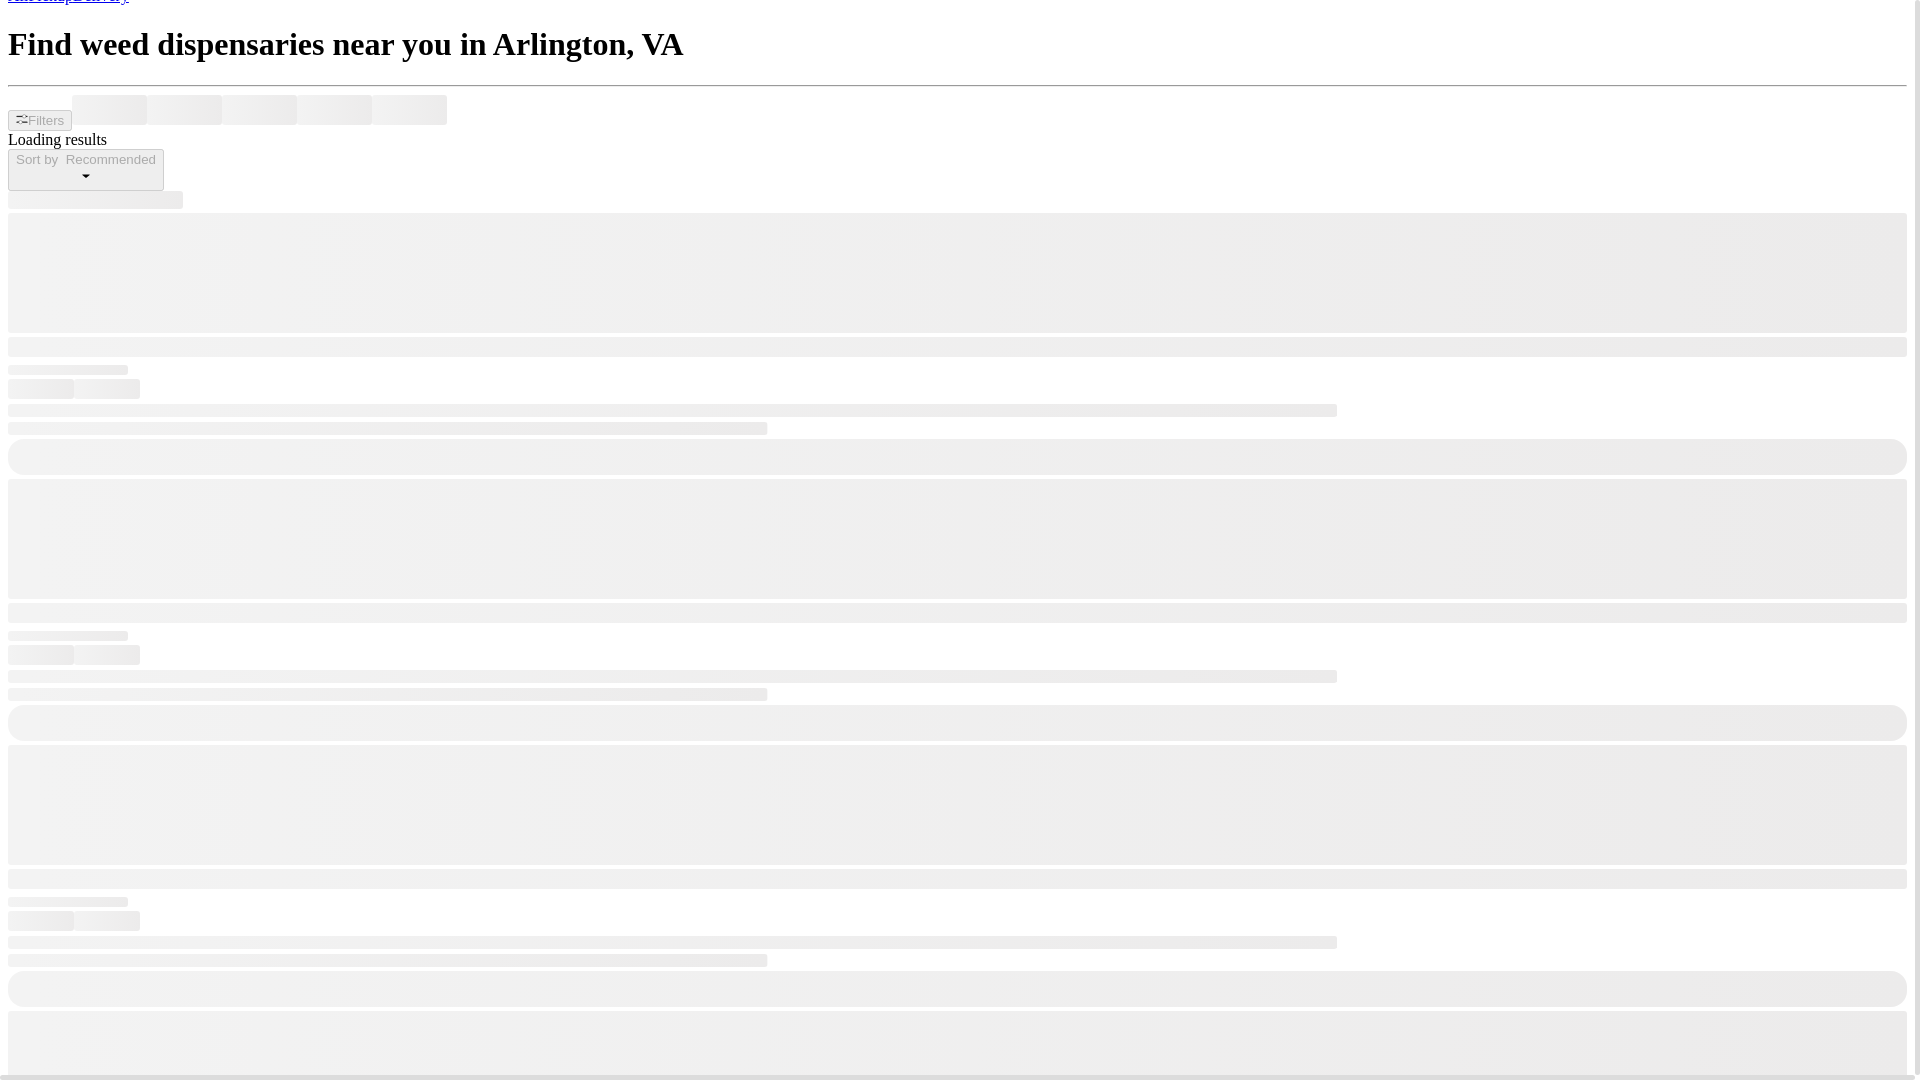 This screenshot has height=1080, width=1920. What do you see at coordinates (94, 200) in the screenshot?
I see `Loading...` at bounding box center [94, 200].